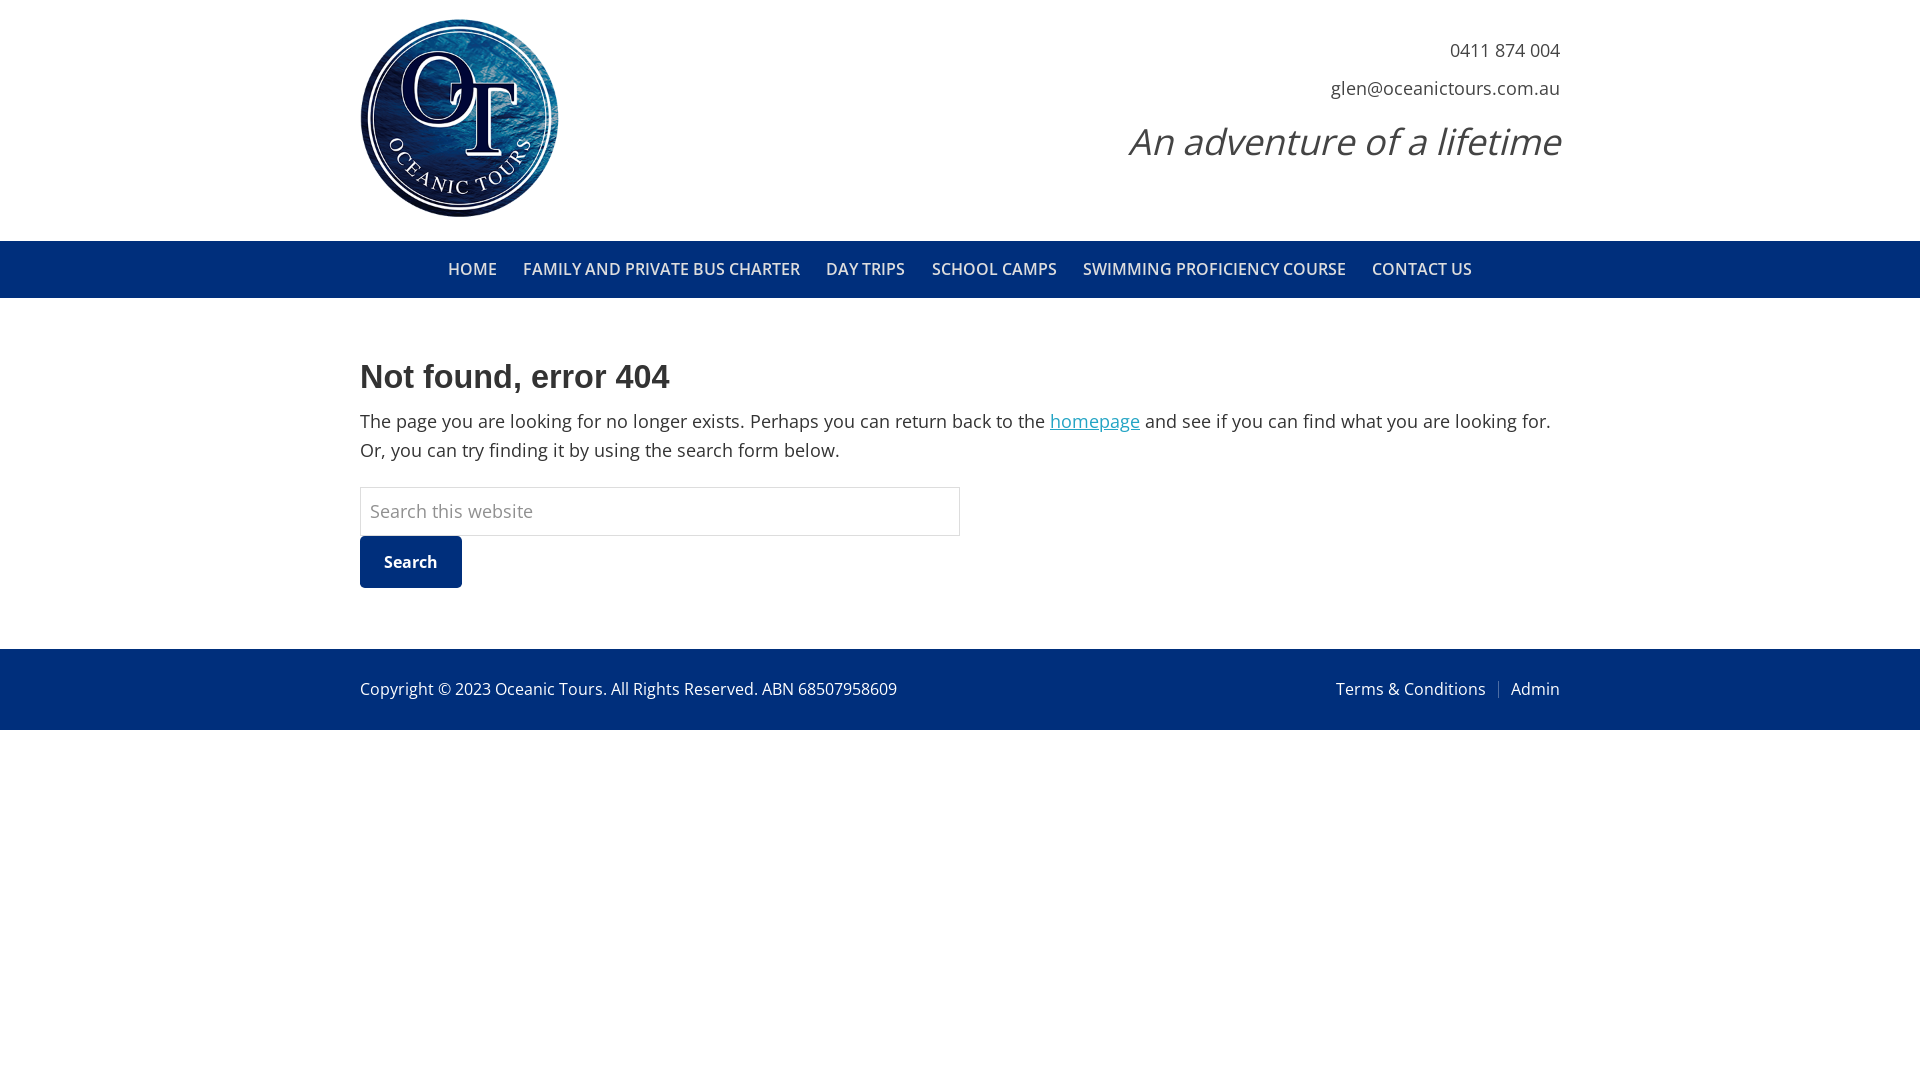 This screenshot has width=1920, height=1080. Describe the element at coordinates (0, 0) in the screenshot. I see `Skip to primary navigation` at that location.